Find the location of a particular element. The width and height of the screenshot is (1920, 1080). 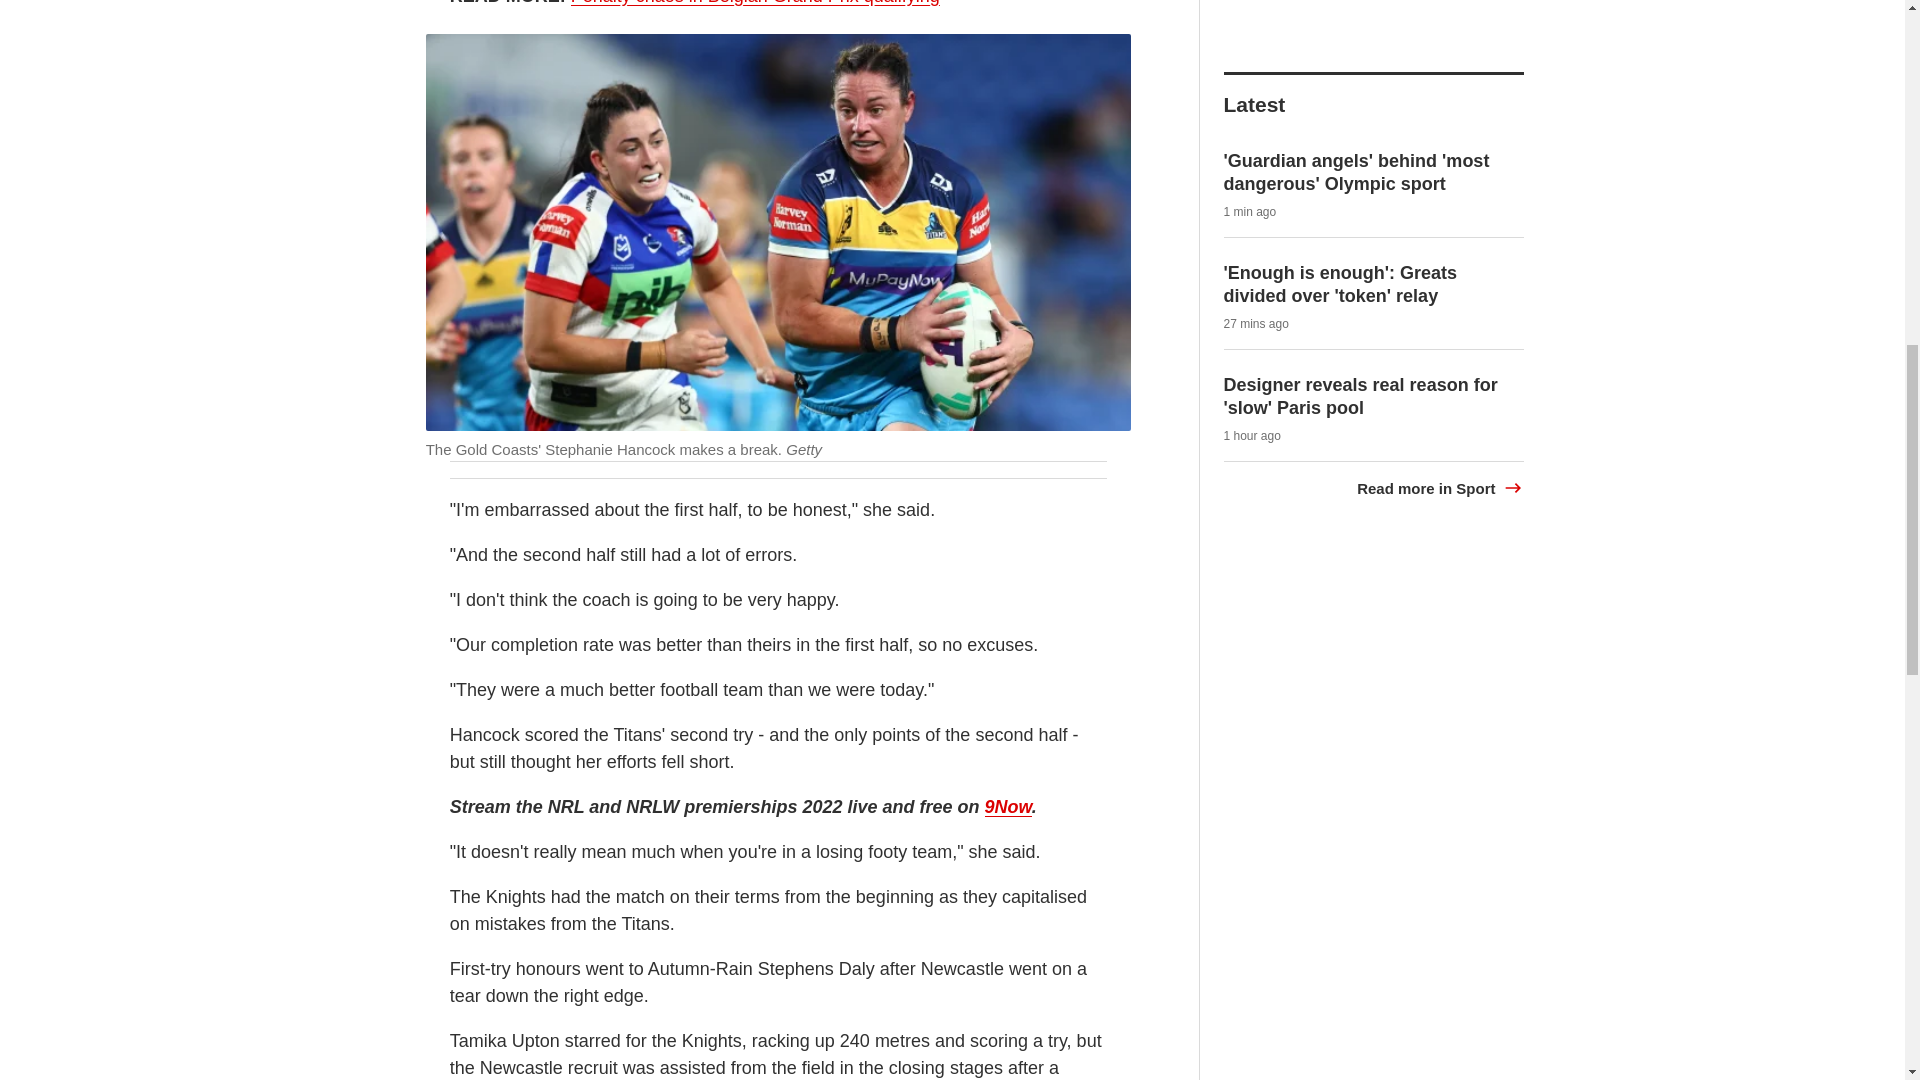

9Now is located at coordinates (1007, 807).